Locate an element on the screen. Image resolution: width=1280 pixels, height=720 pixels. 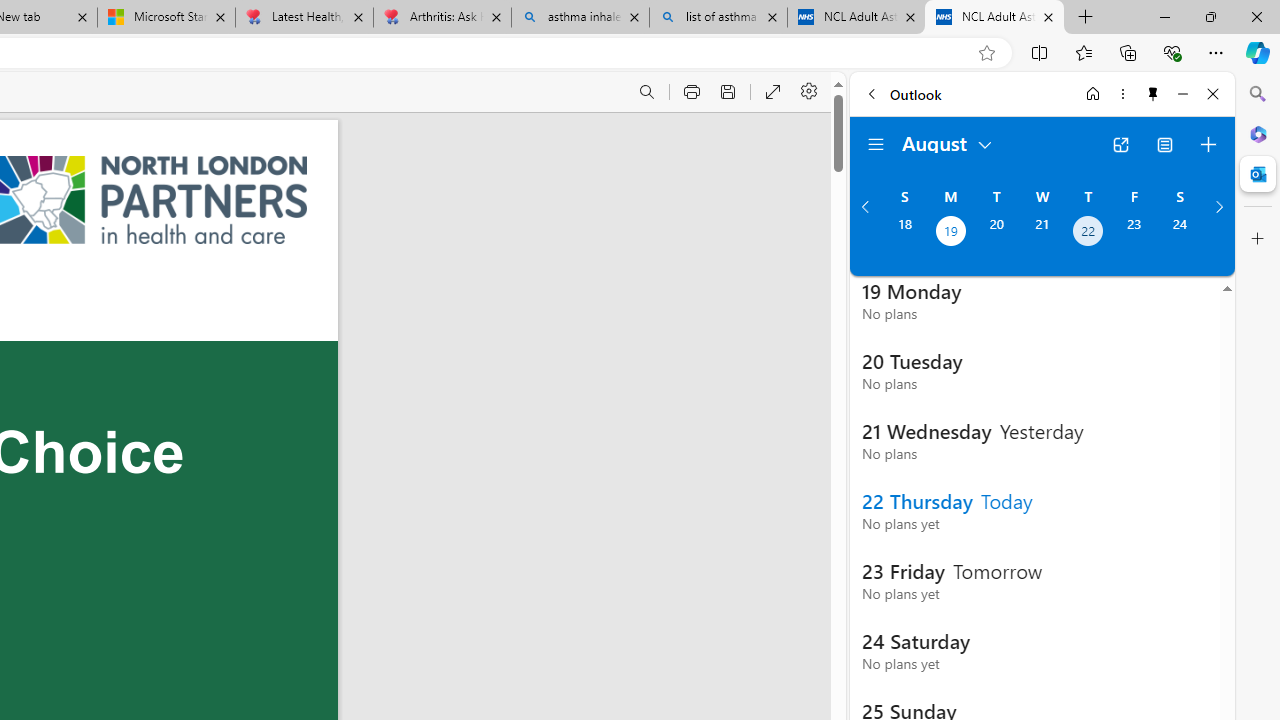
Home is located at coordinates (1093, 94).